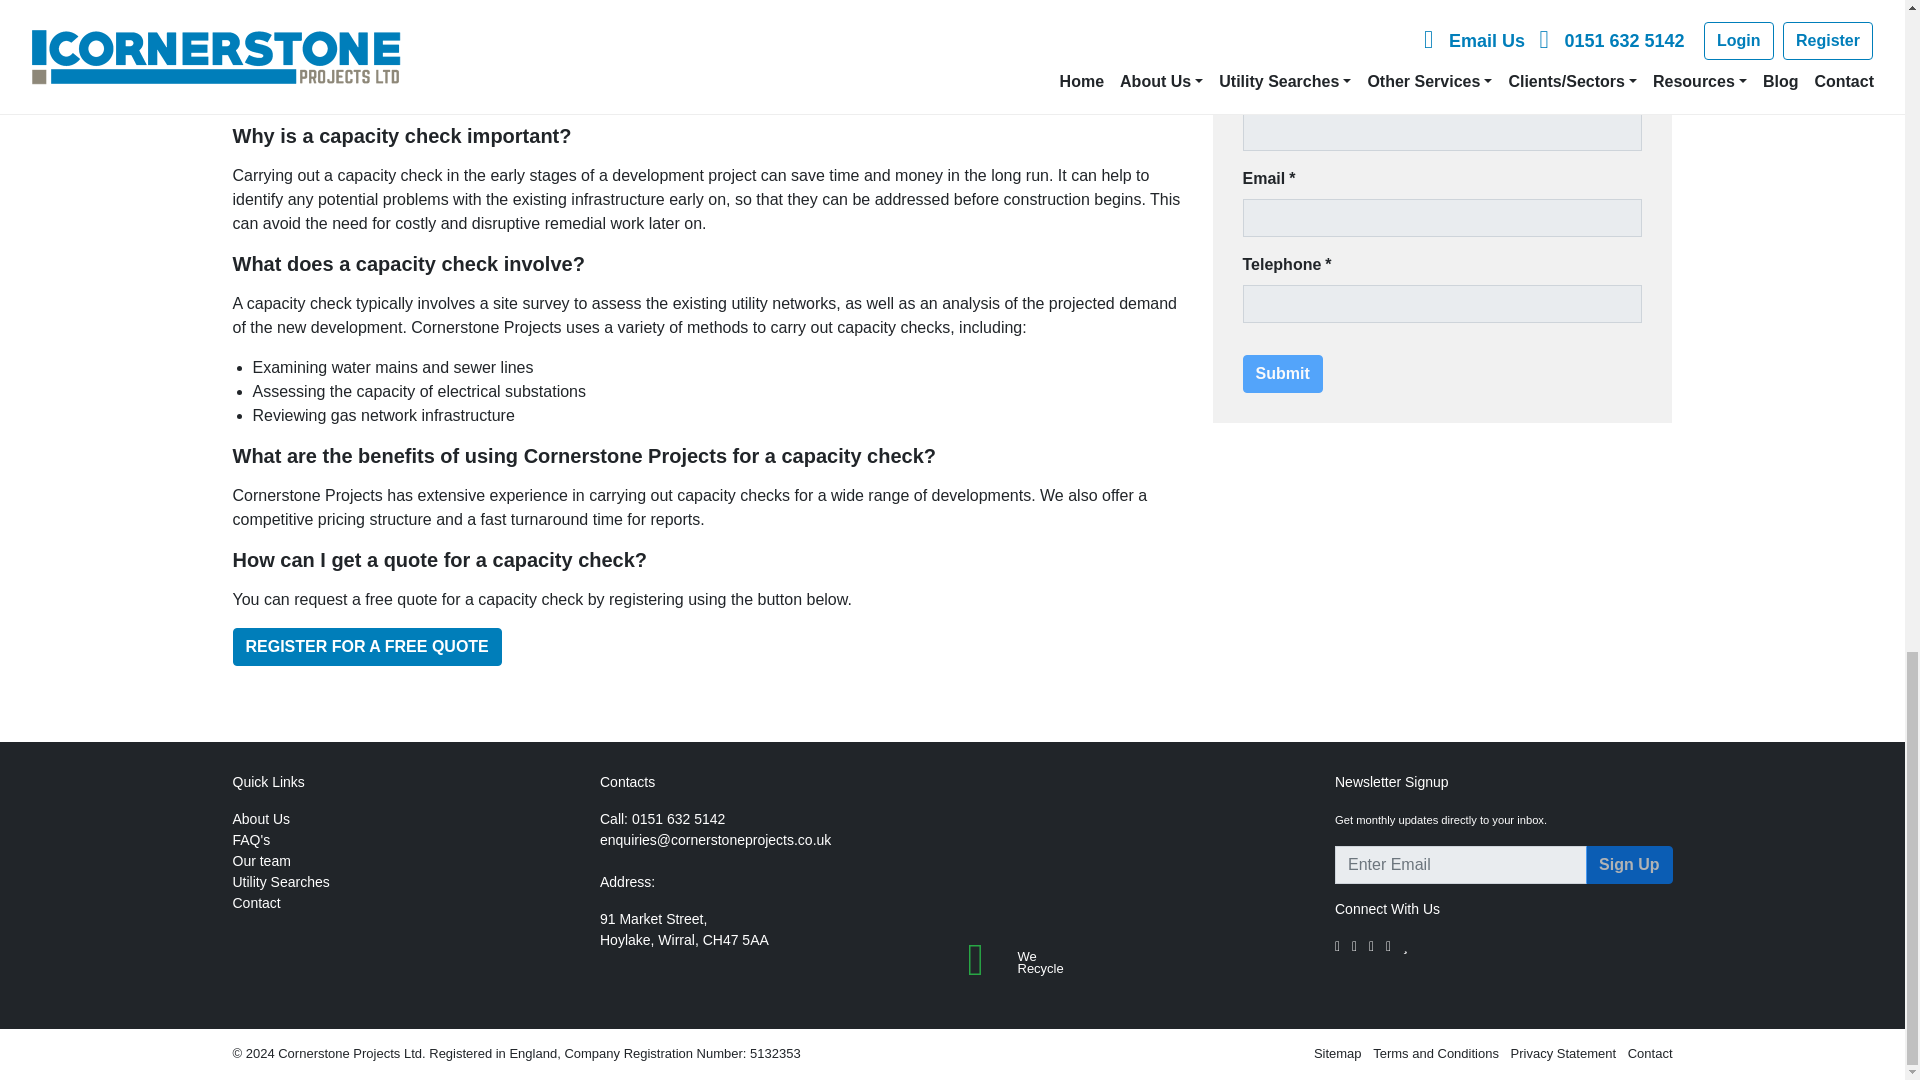  Describe the element at coordinates (1436, 1053) in the screenshot. I see `Terms and Conditions` at that location.